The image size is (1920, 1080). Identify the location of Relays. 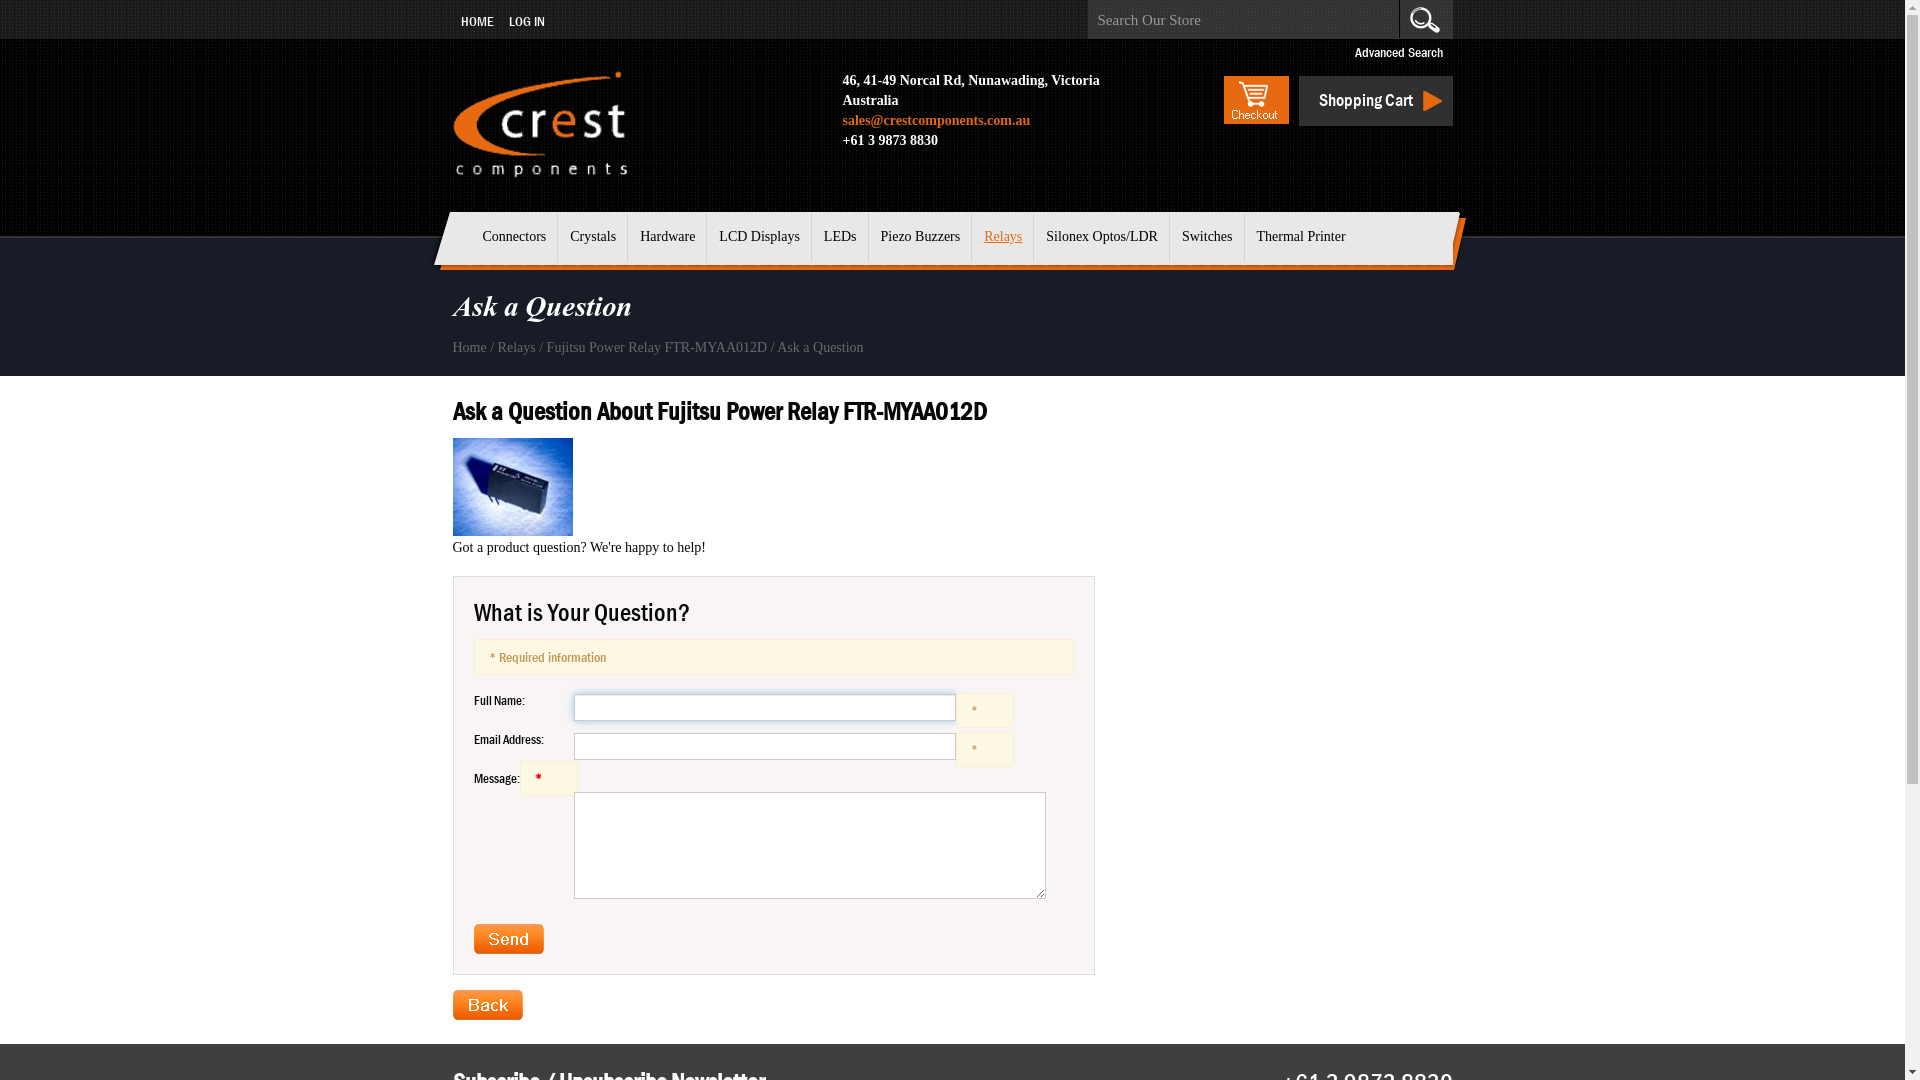
(1003, 237).